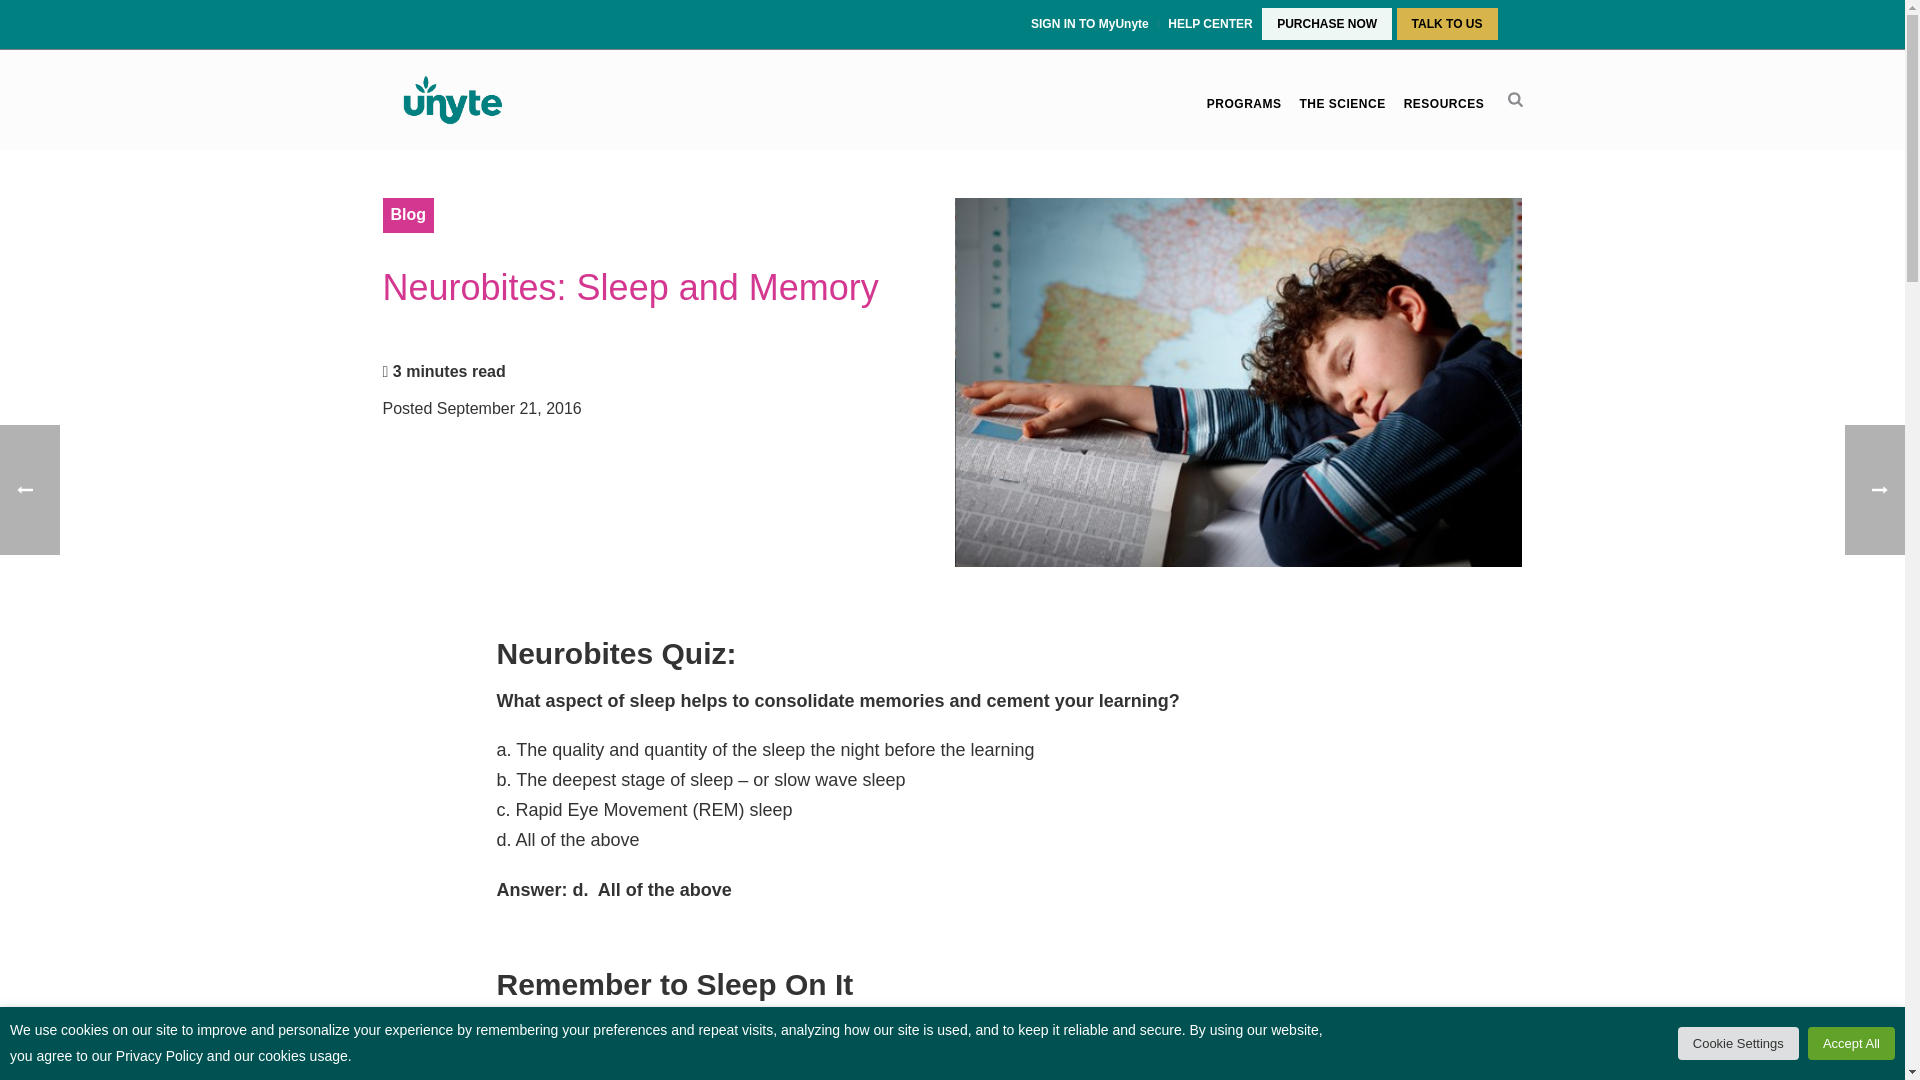 The height and width of the screenshot is (1080, 1920). I want to click on THE SCIENCE, so click(1342, 104).